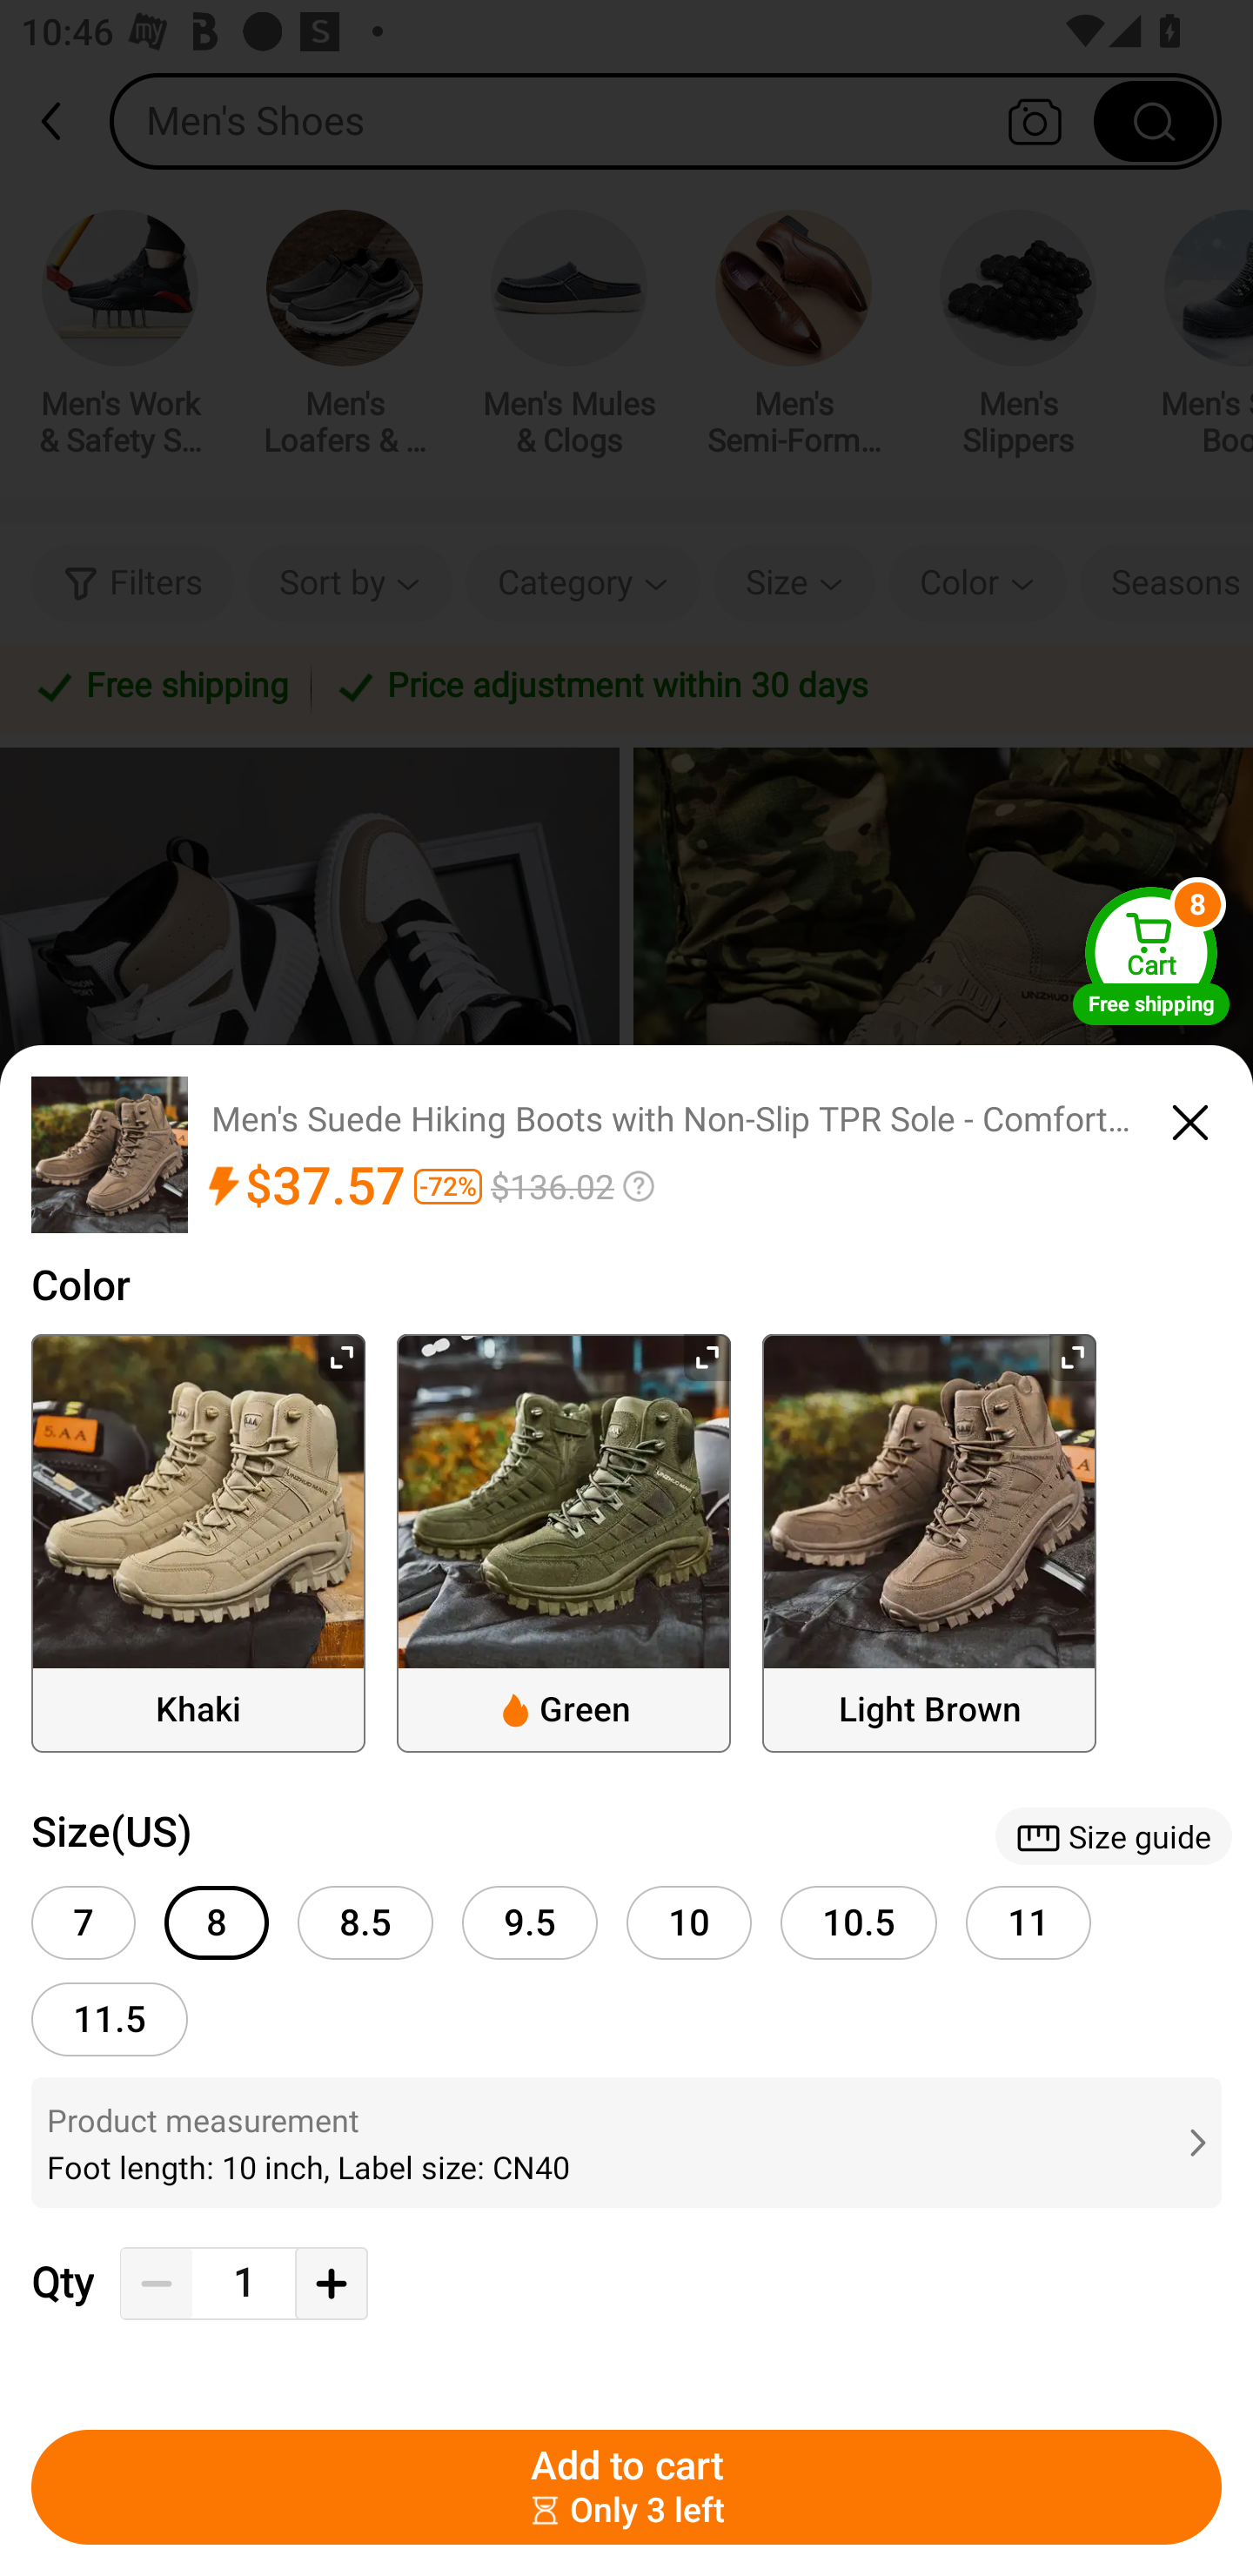  I want to click on  10, so click(689, 1922).